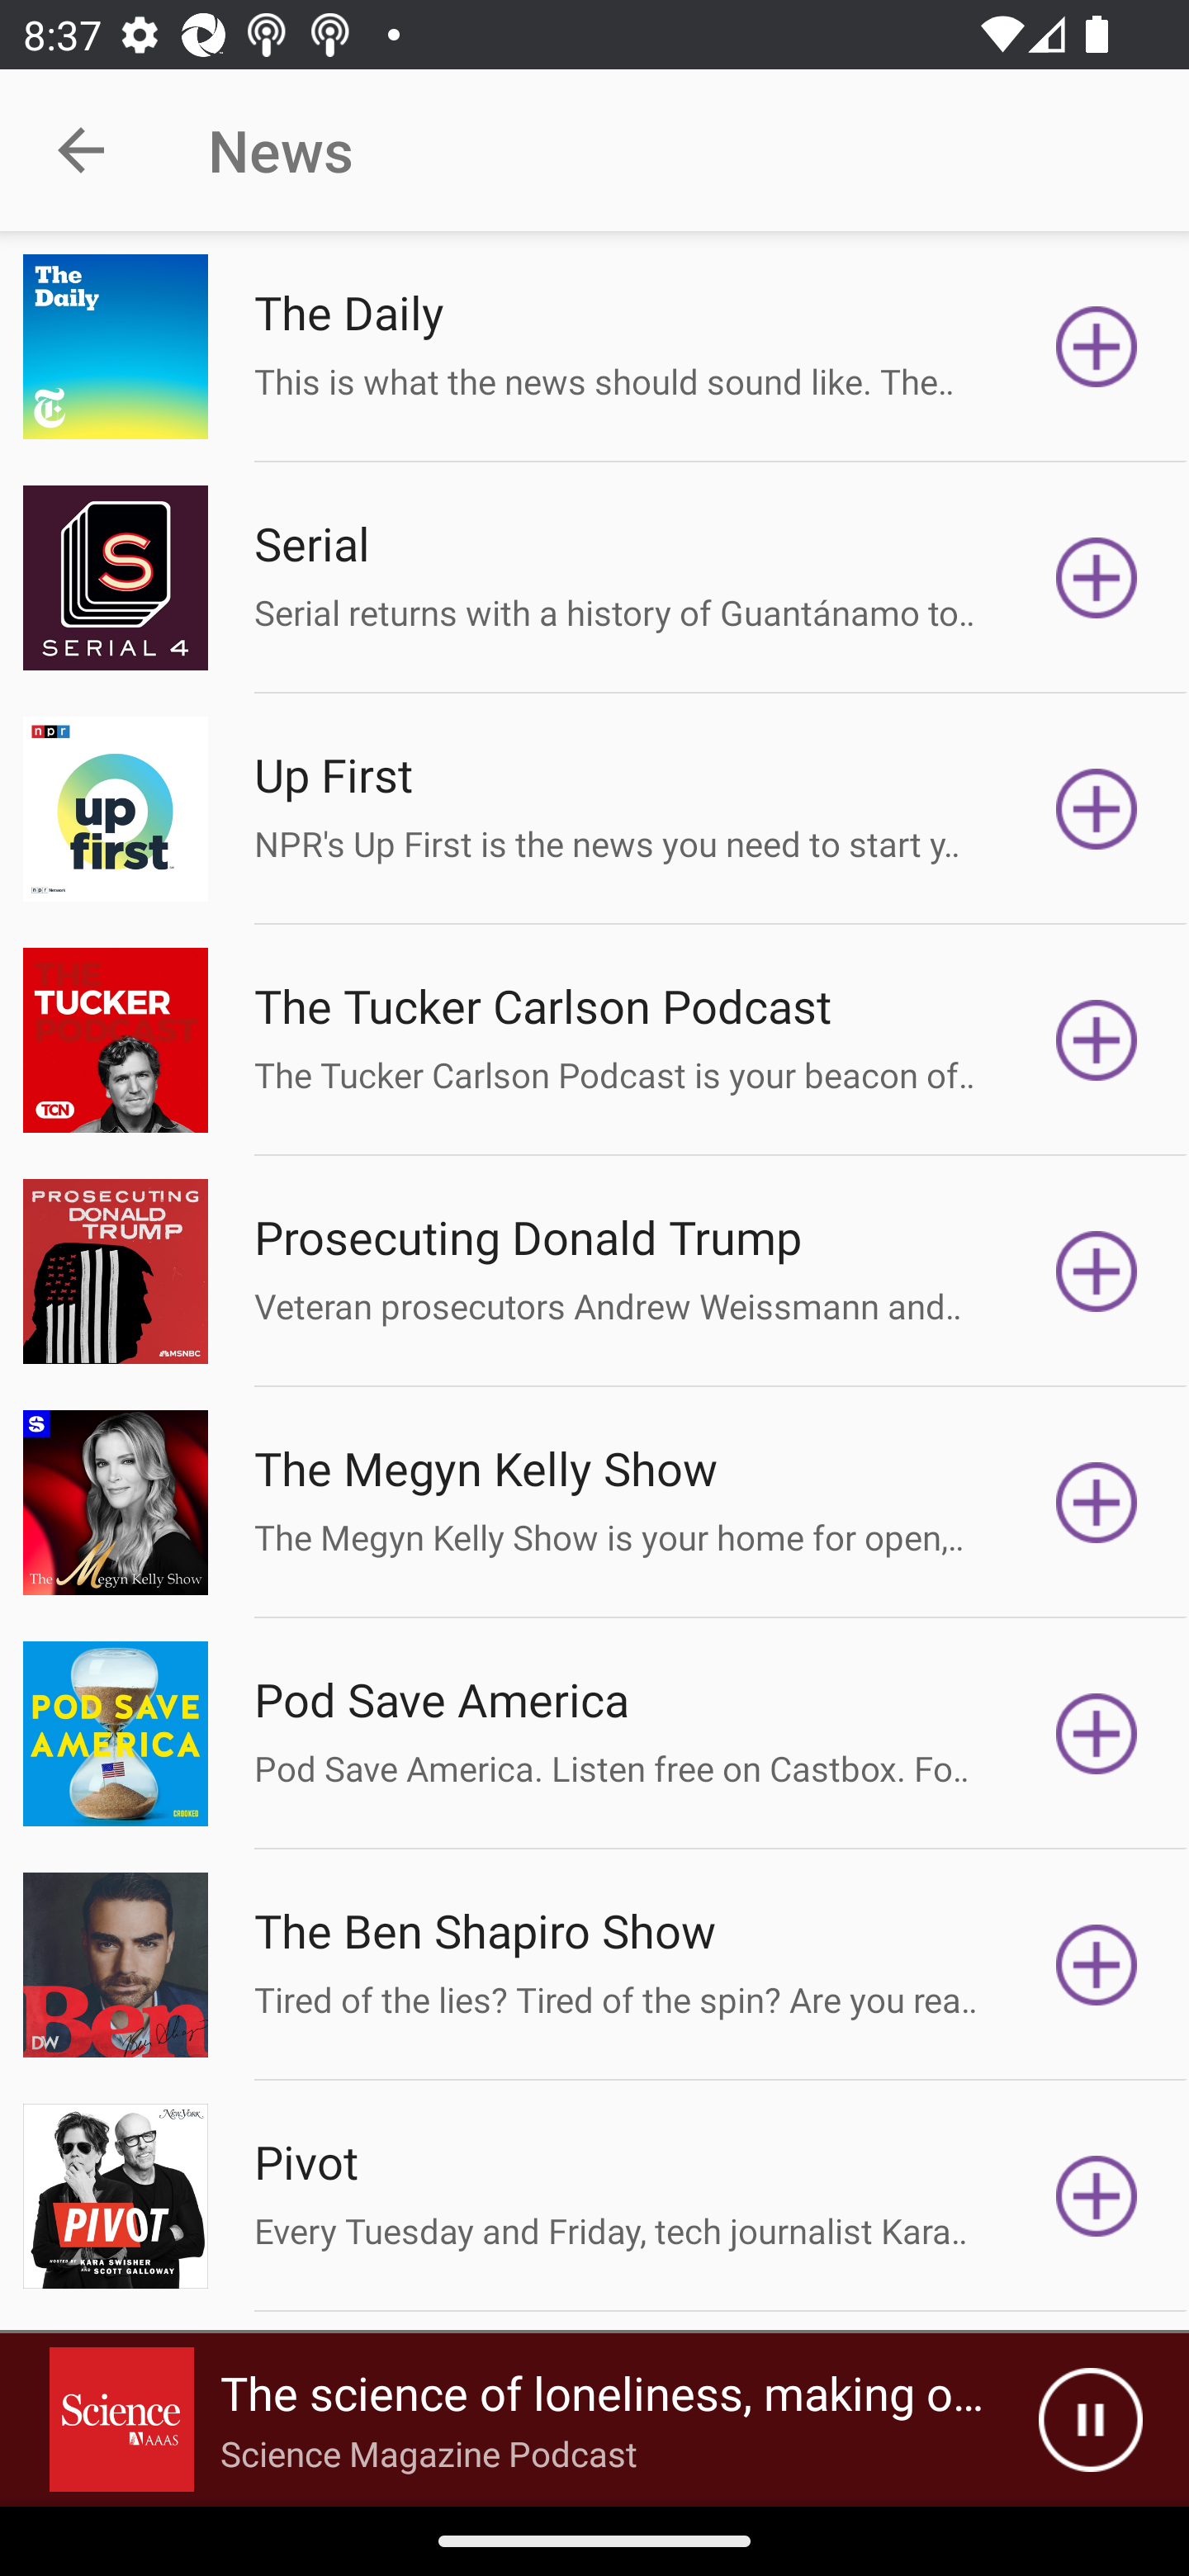  What do you see at coordinates (1097, 1965) in the screenshot?
I see `Subscribe` at bounding box center [1097, 1965].